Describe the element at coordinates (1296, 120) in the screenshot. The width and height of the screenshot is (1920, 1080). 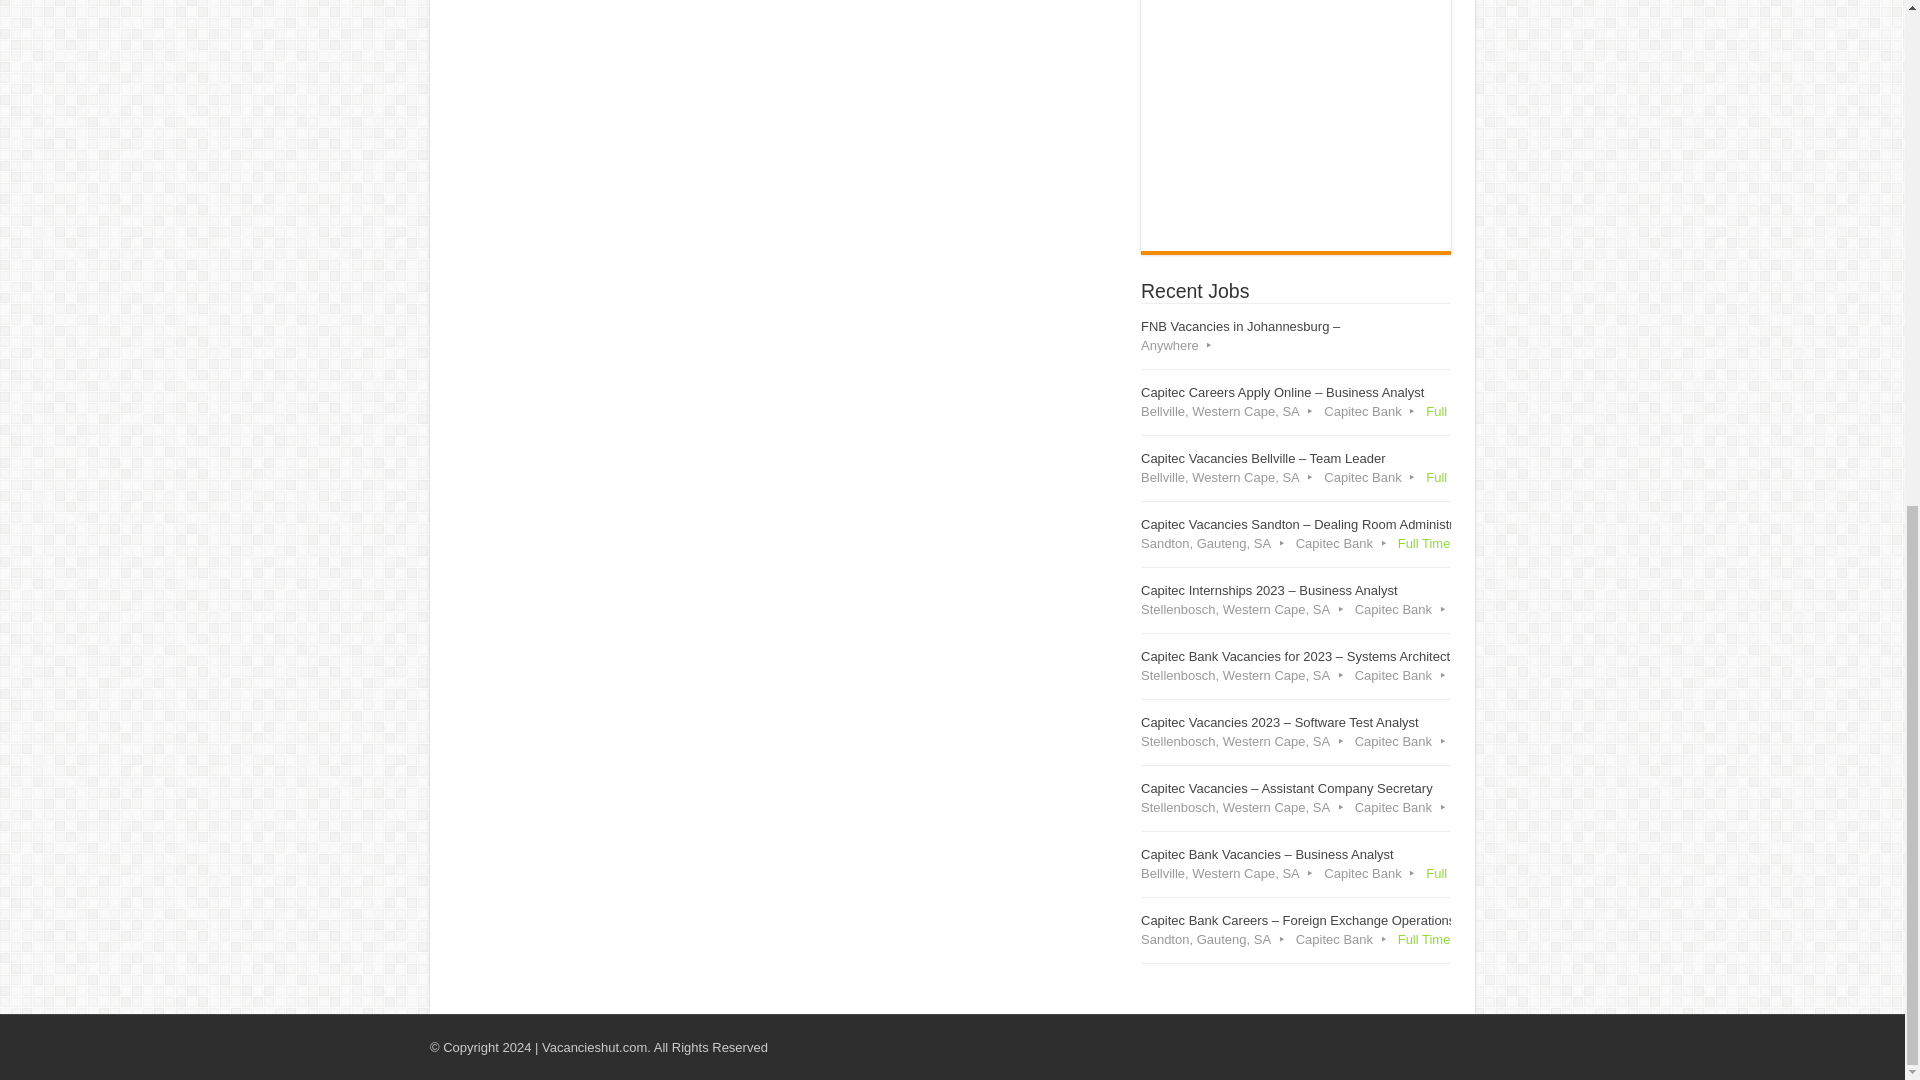
I see `Advertisement` at that location.